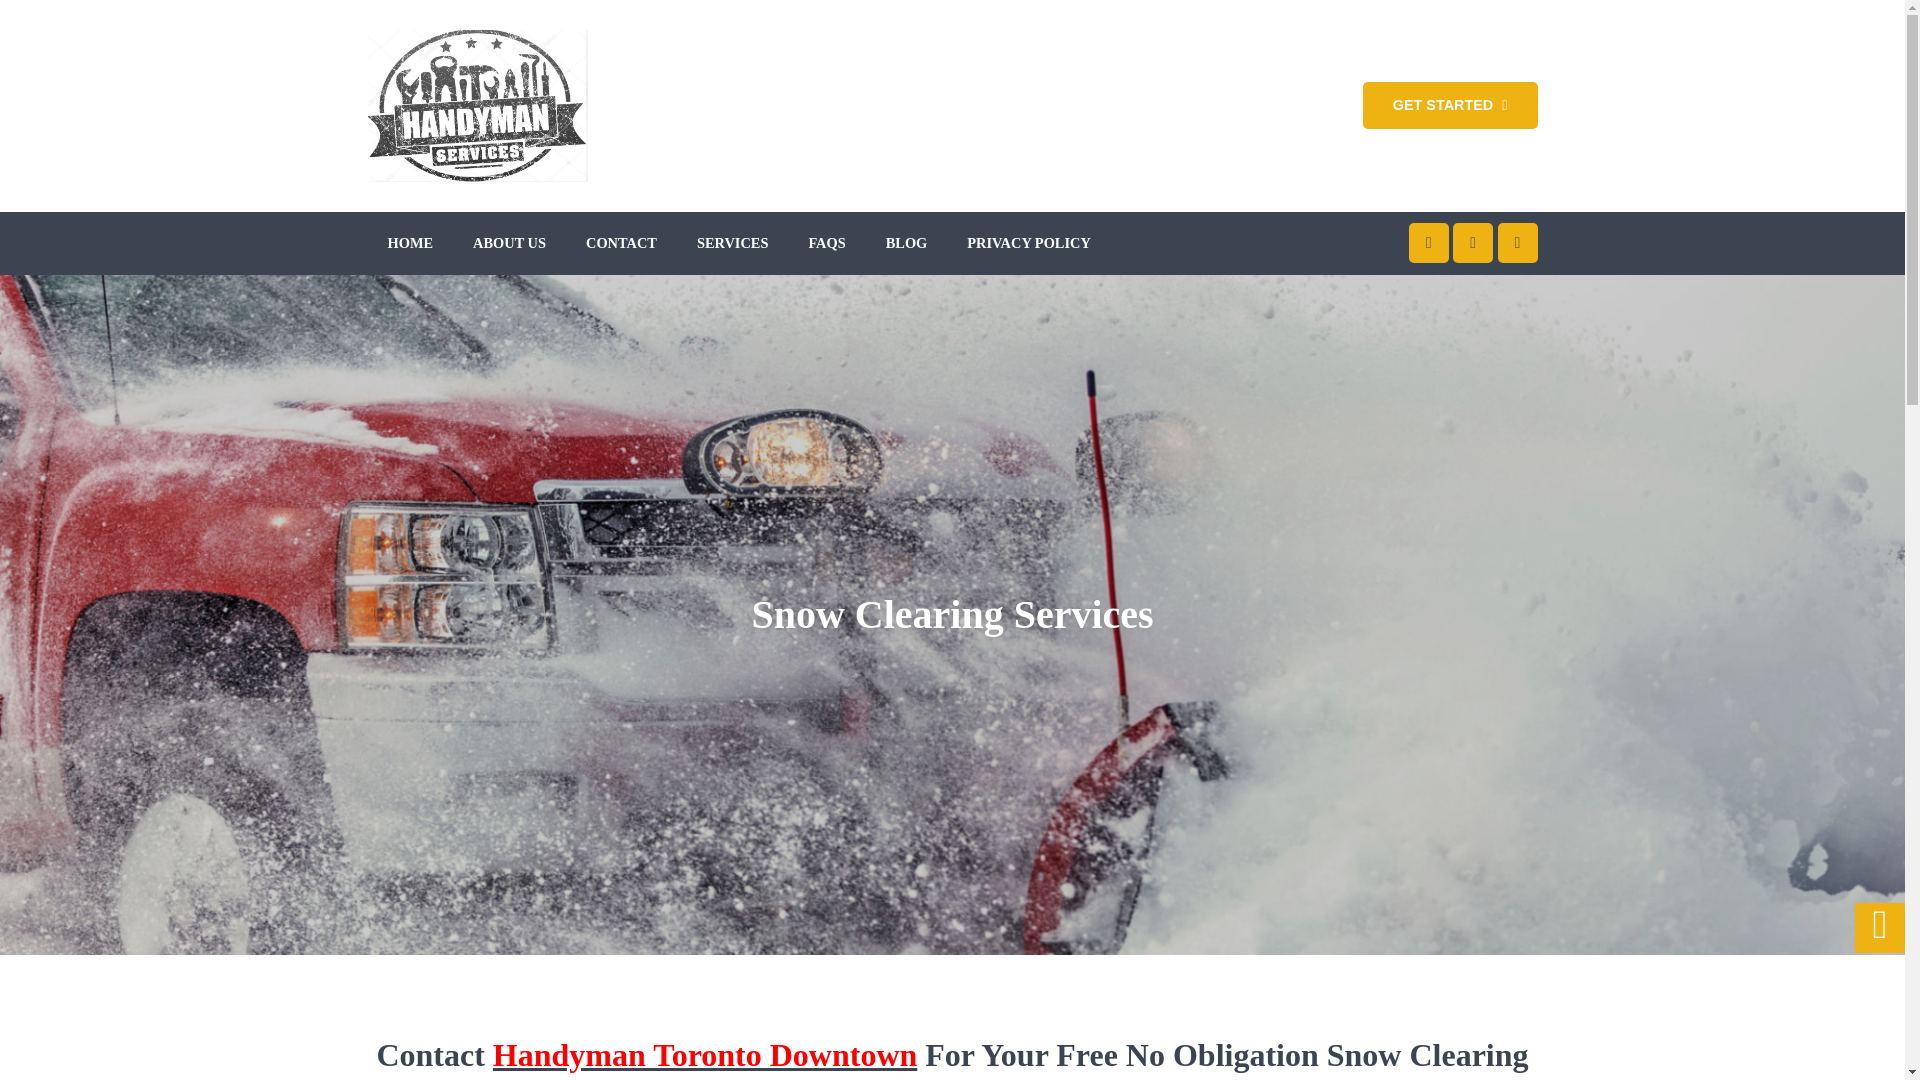  Describe the element at coordinates (826, 242) in the screenshot. I see `FAQS` at that location.